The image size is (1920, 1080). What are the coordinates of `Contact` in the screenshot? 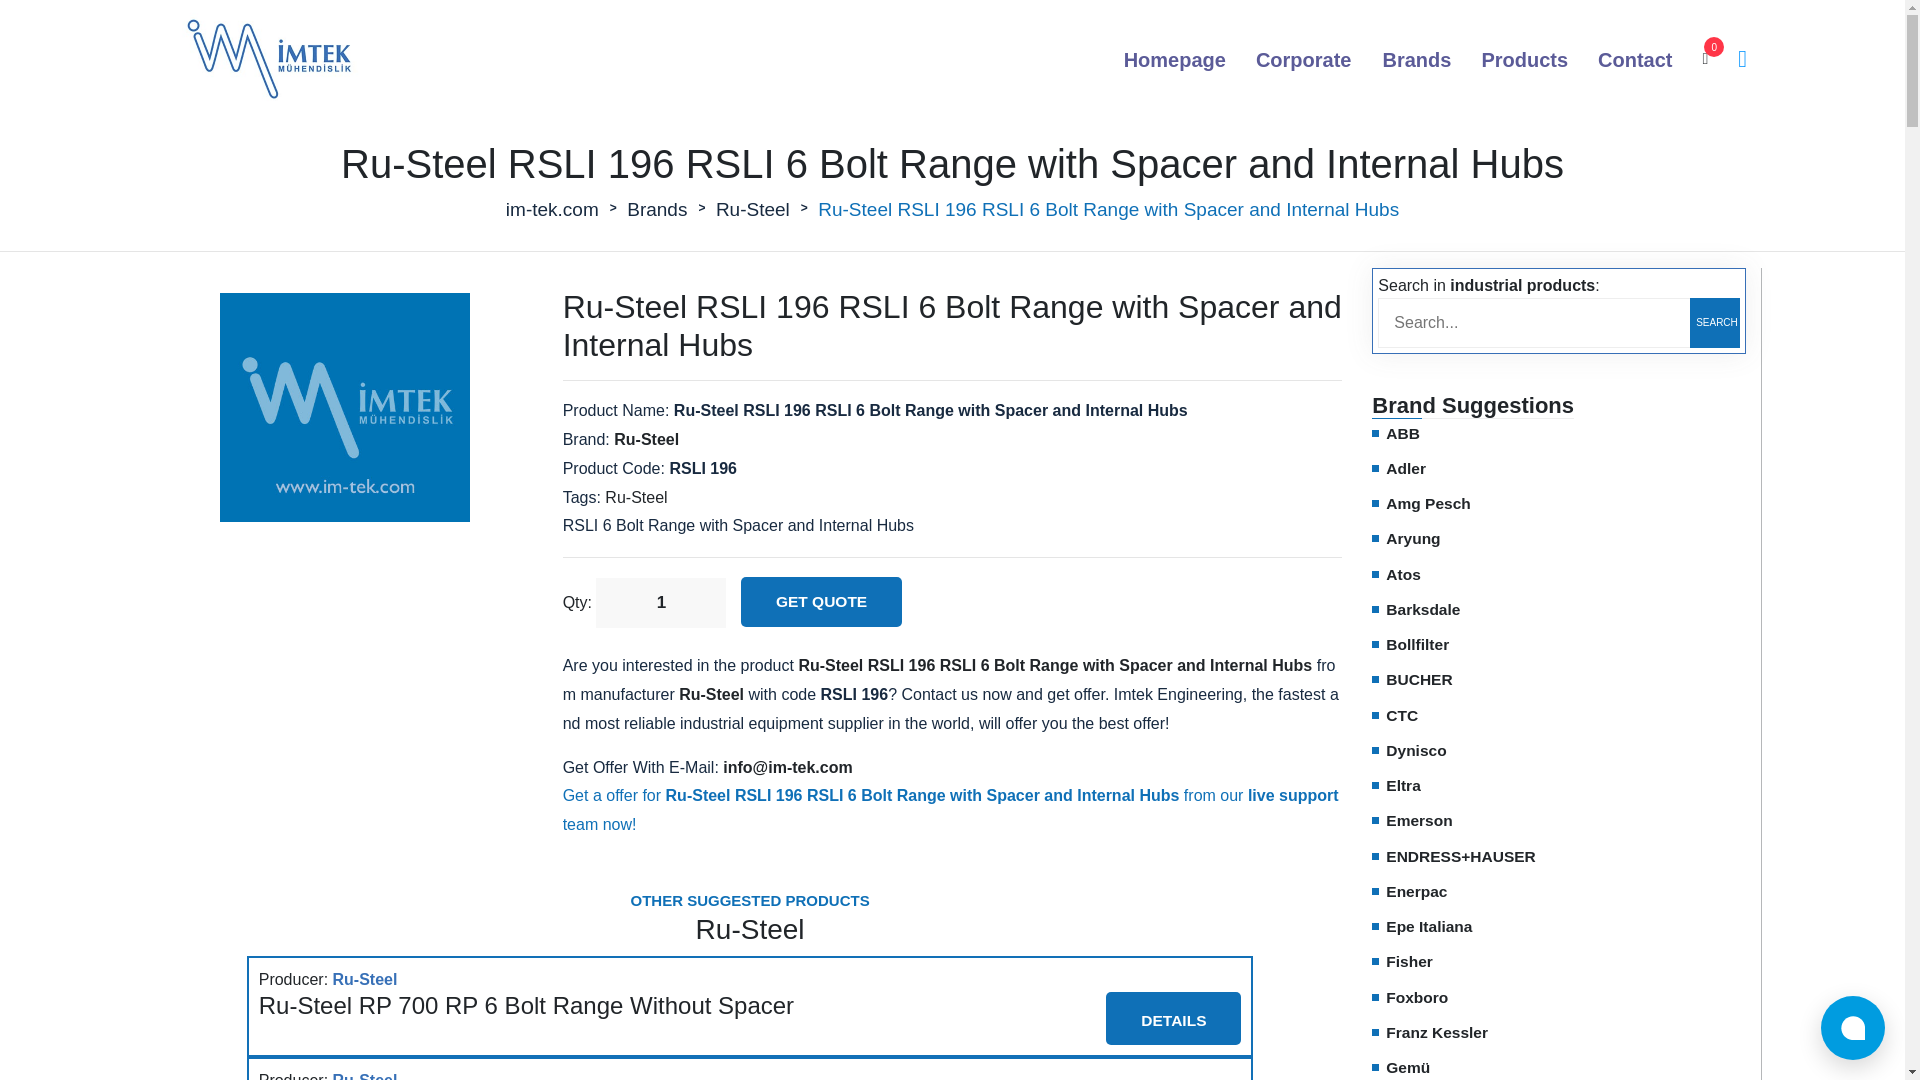 It's located at (1634, 60).